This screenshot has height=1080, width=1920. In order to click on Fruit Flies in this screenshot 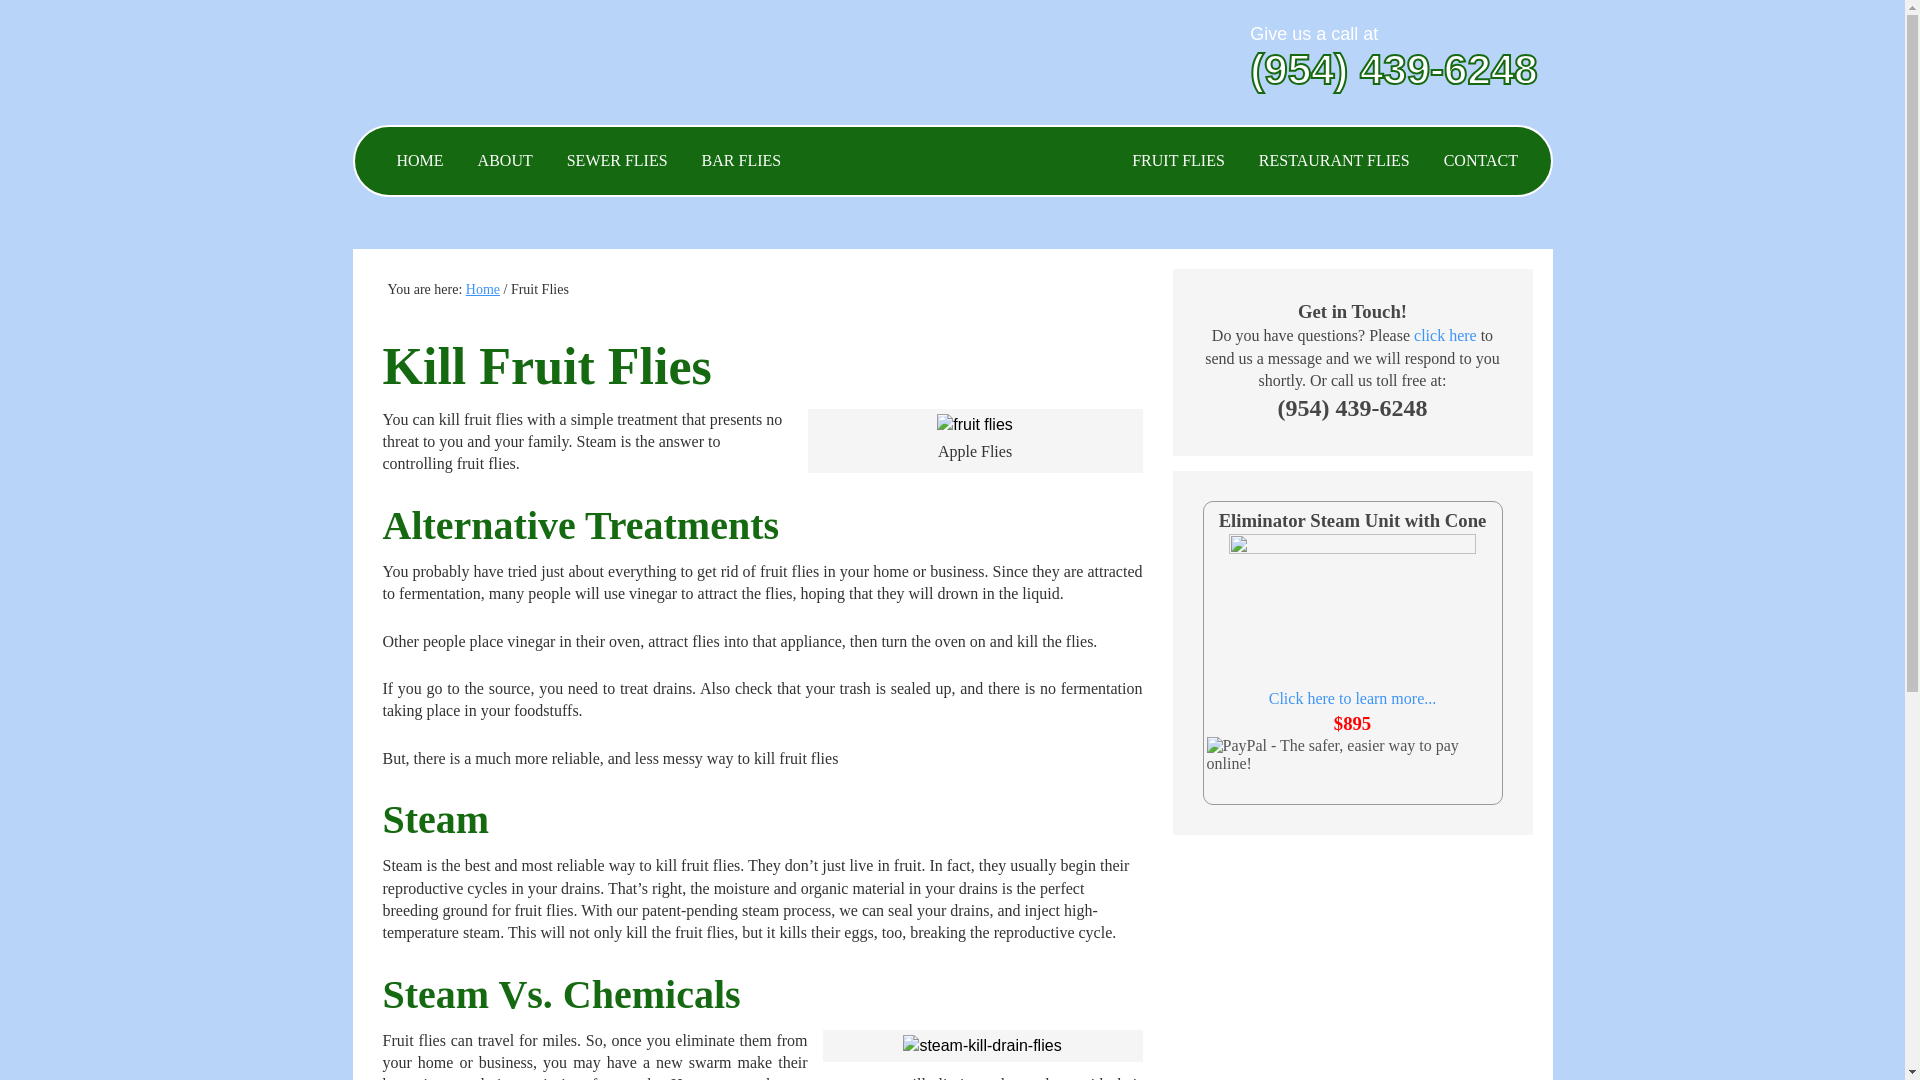, I will do `click(974, 424)`.